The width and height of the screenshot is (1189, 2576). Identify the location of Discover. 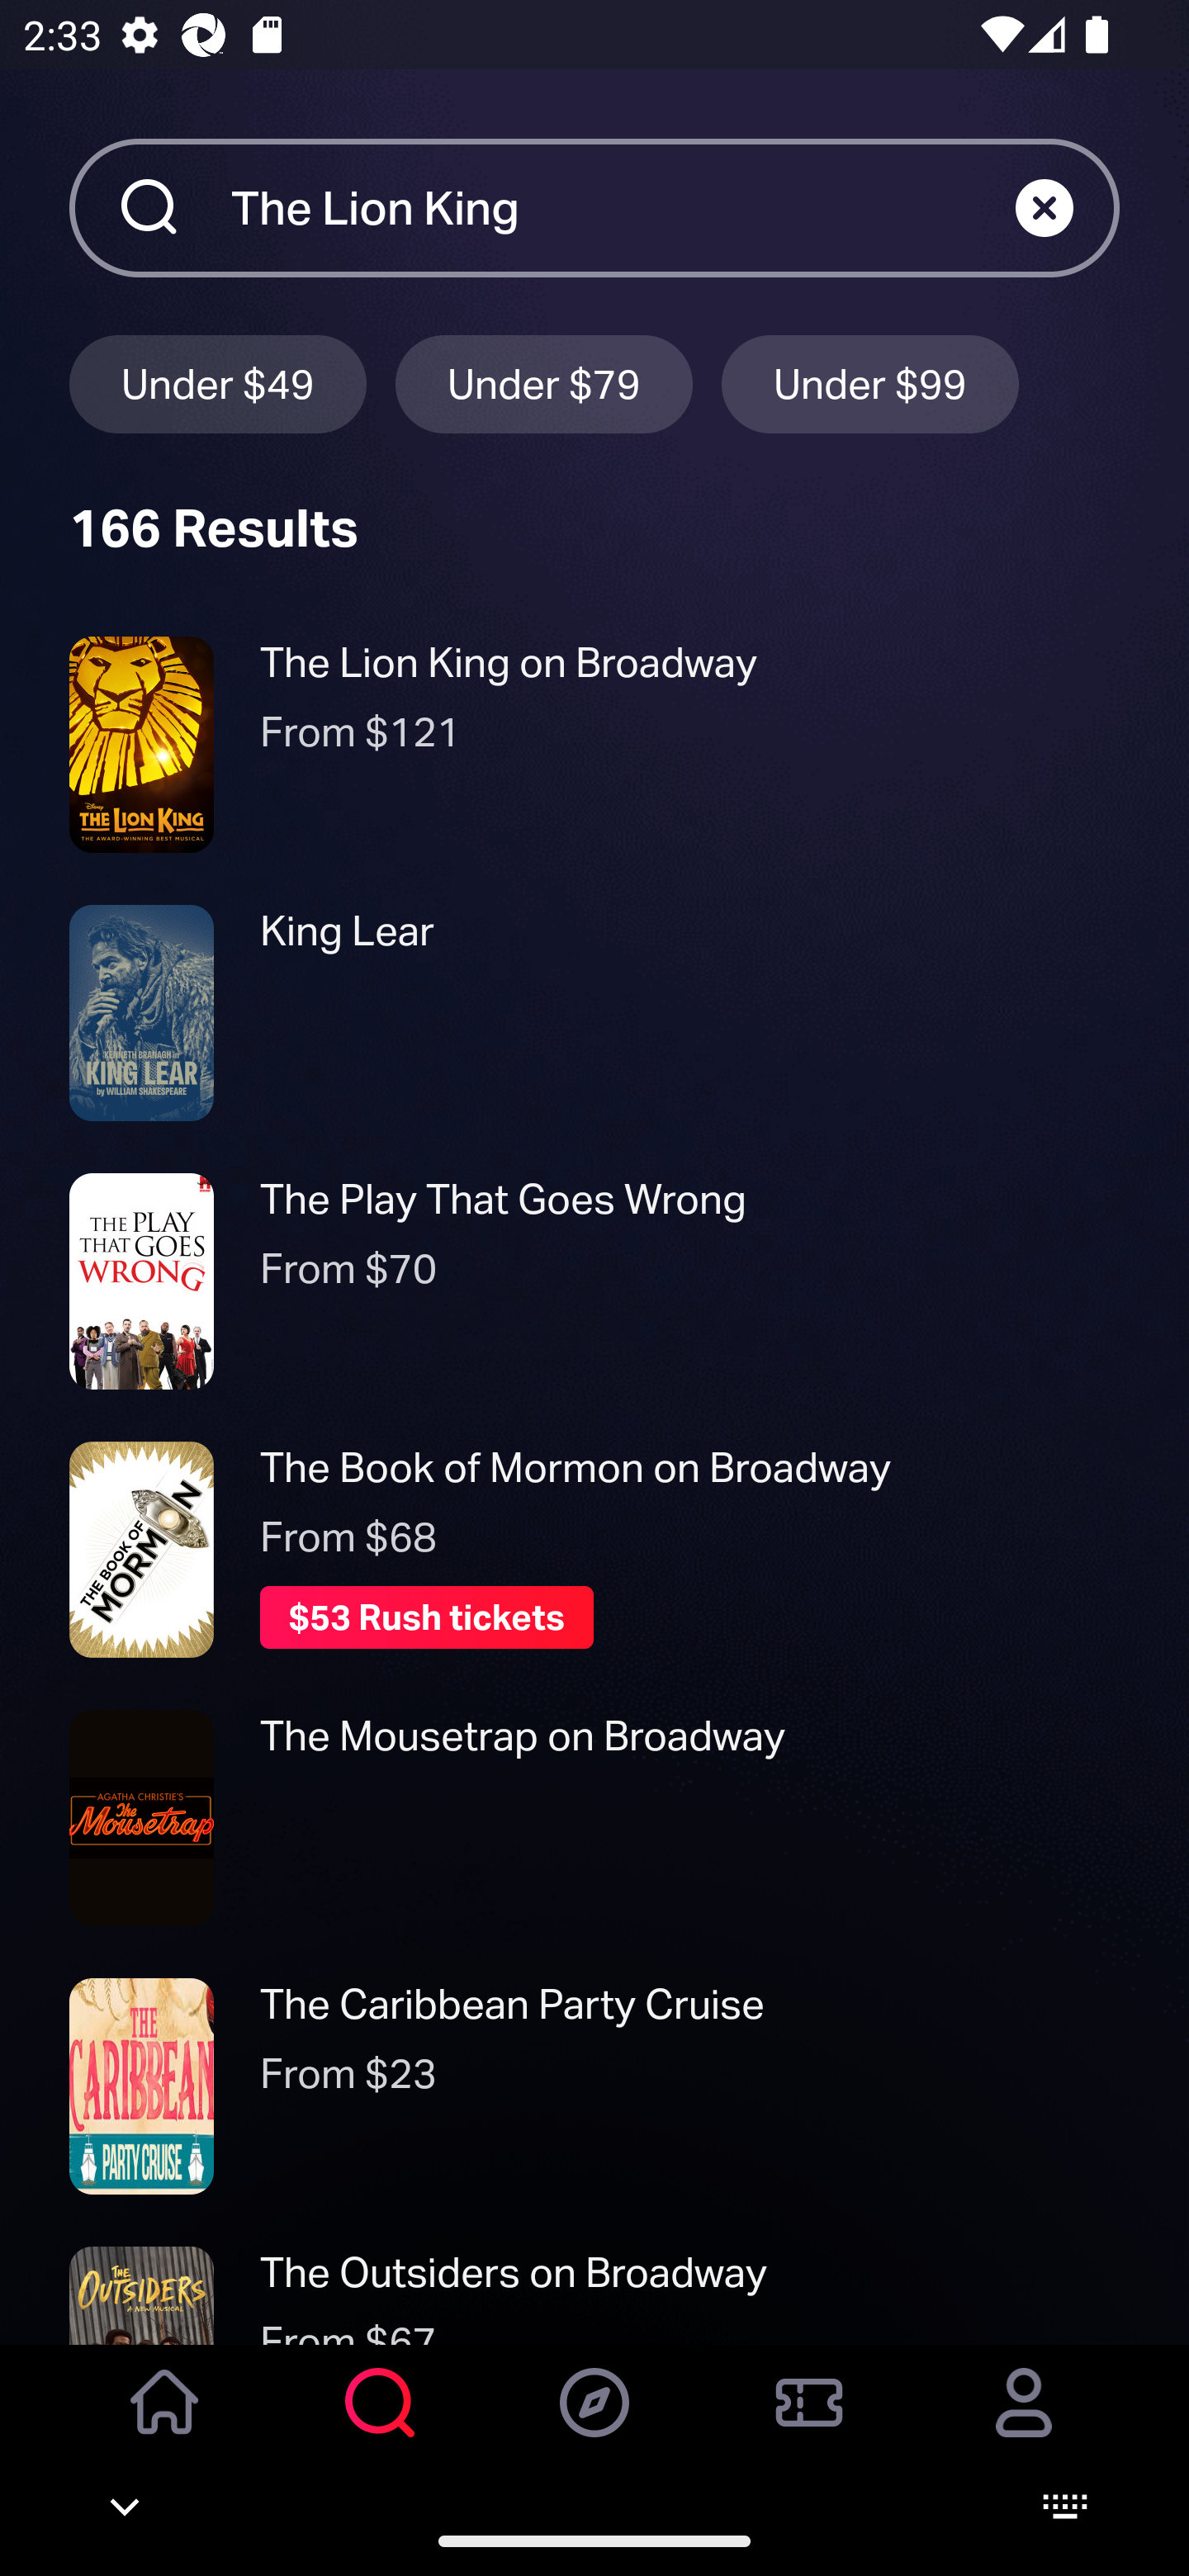
(594, 2425).